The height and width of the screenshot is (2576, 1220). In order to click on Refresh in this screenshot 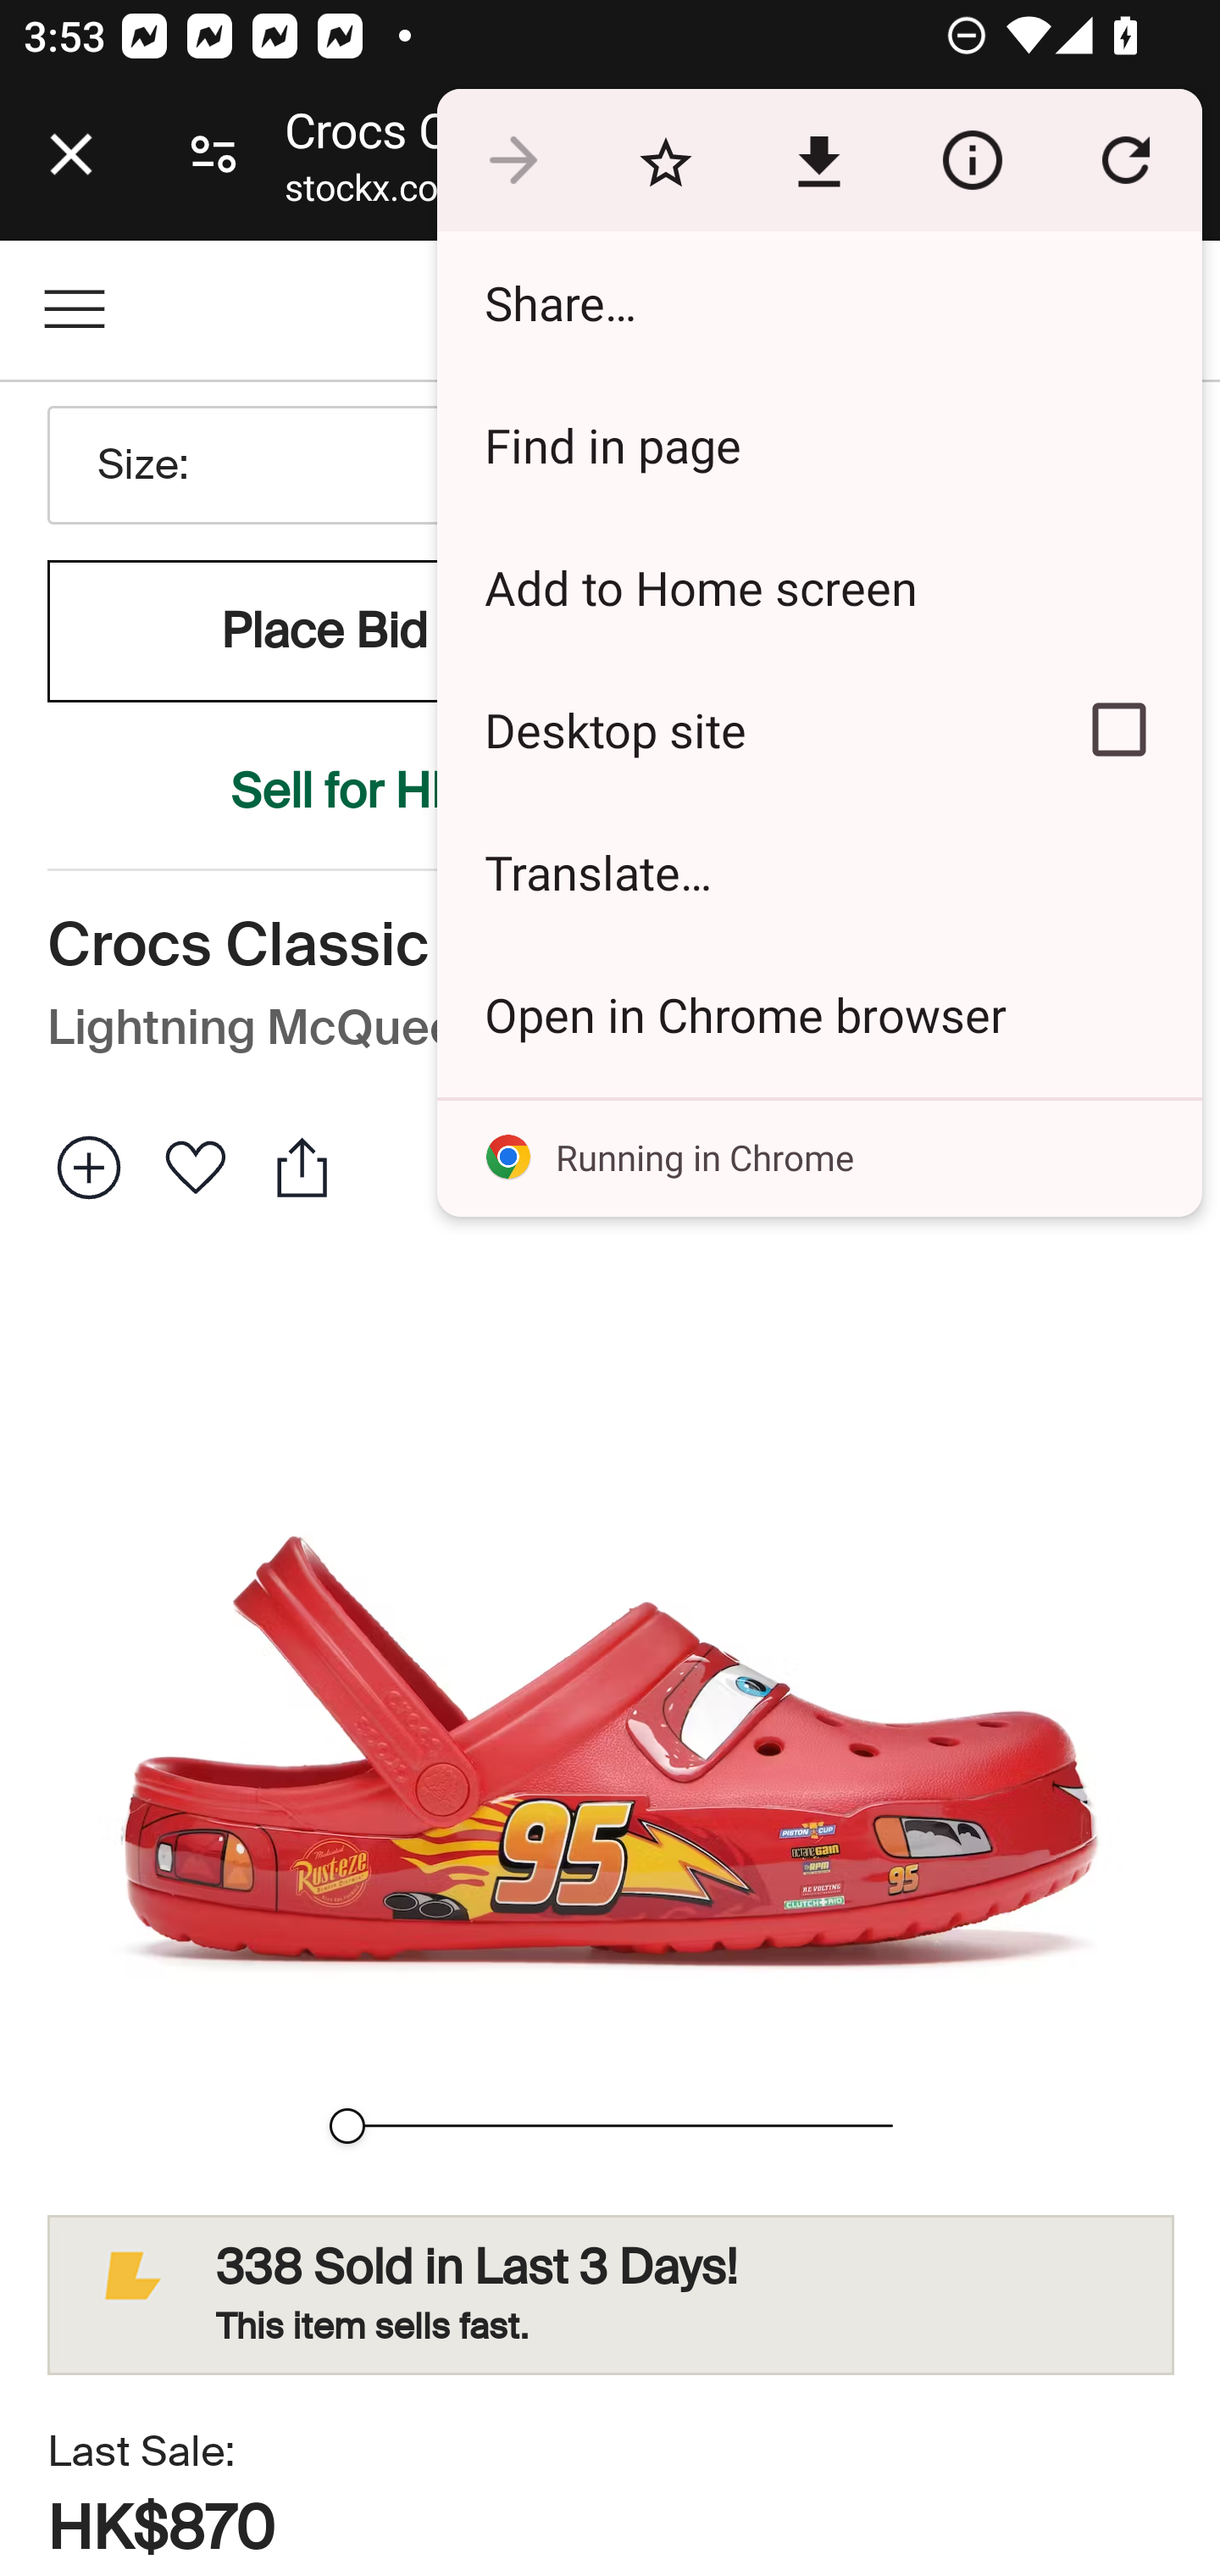, I will do `click(1125, 161)`.